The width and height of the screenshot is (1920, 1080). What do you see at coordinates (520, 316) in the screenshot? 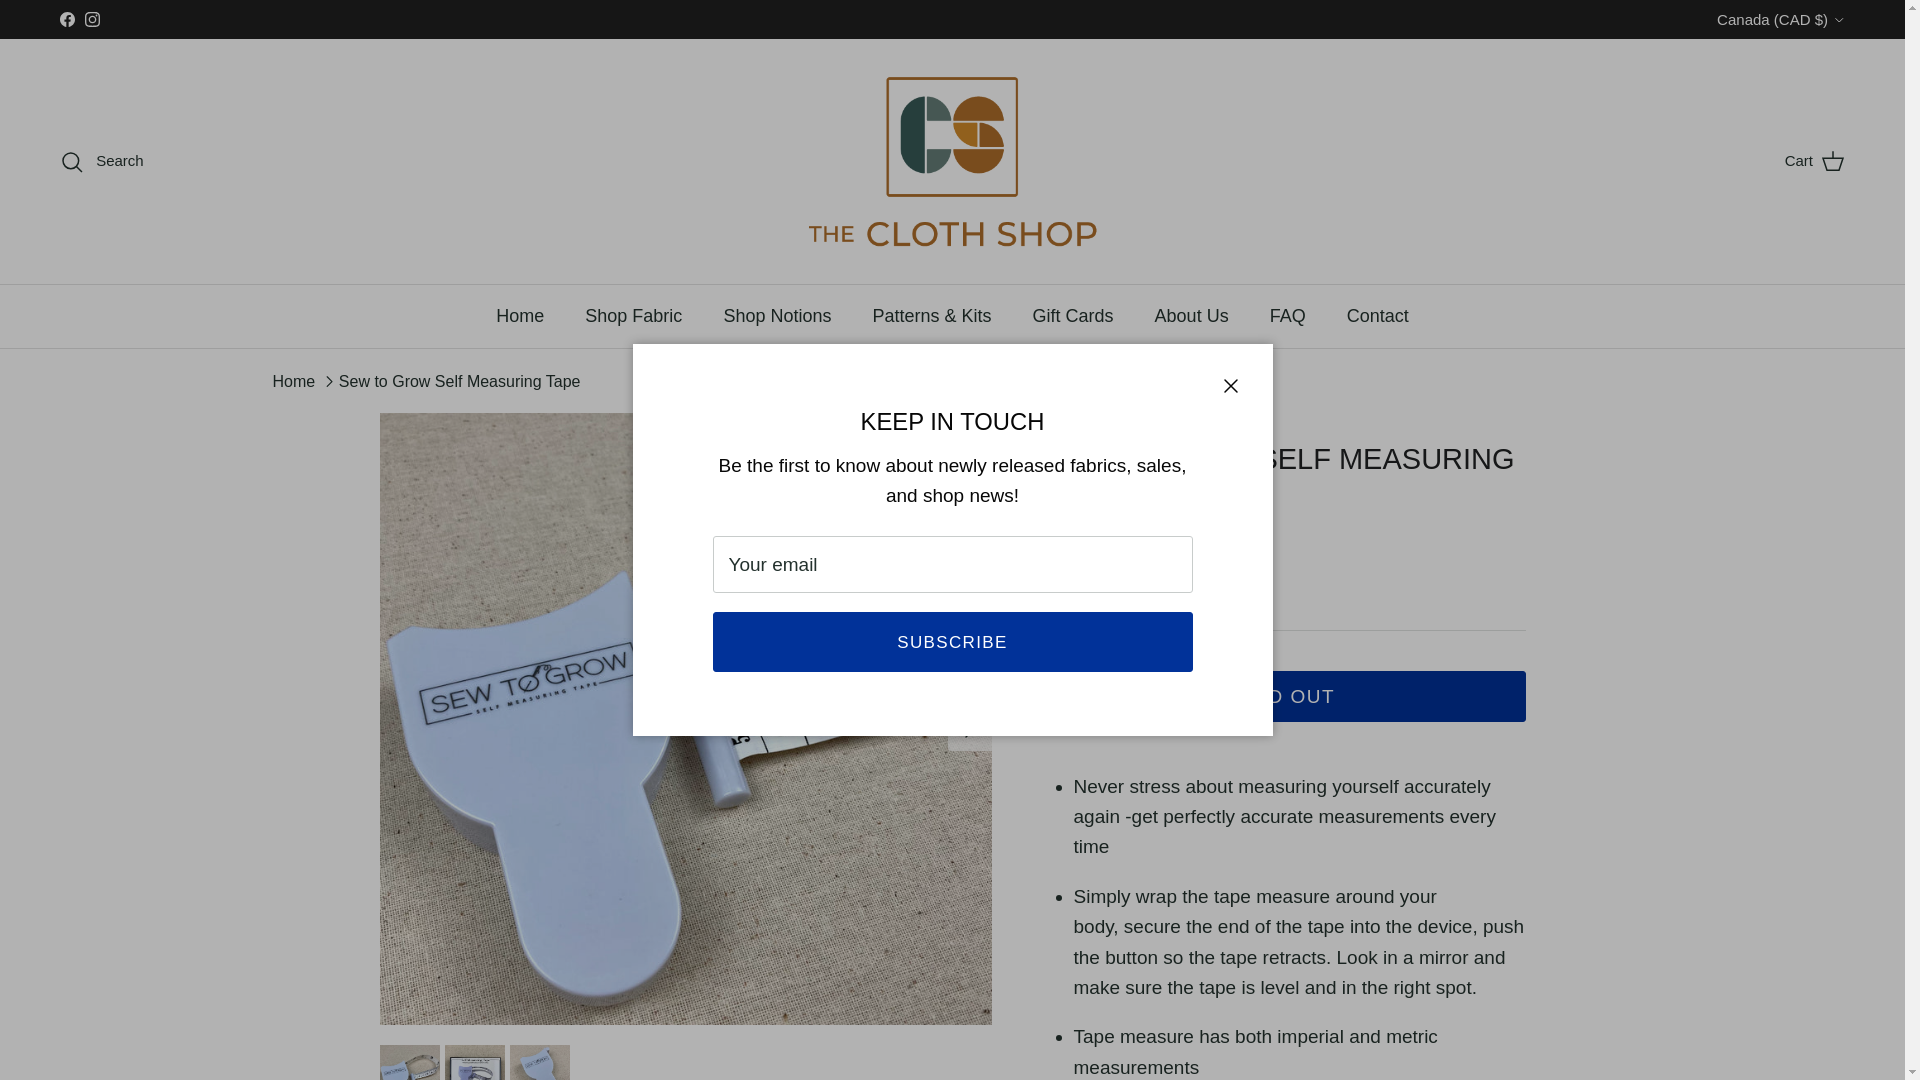
I see `Home` at bounding box center [520, 316].